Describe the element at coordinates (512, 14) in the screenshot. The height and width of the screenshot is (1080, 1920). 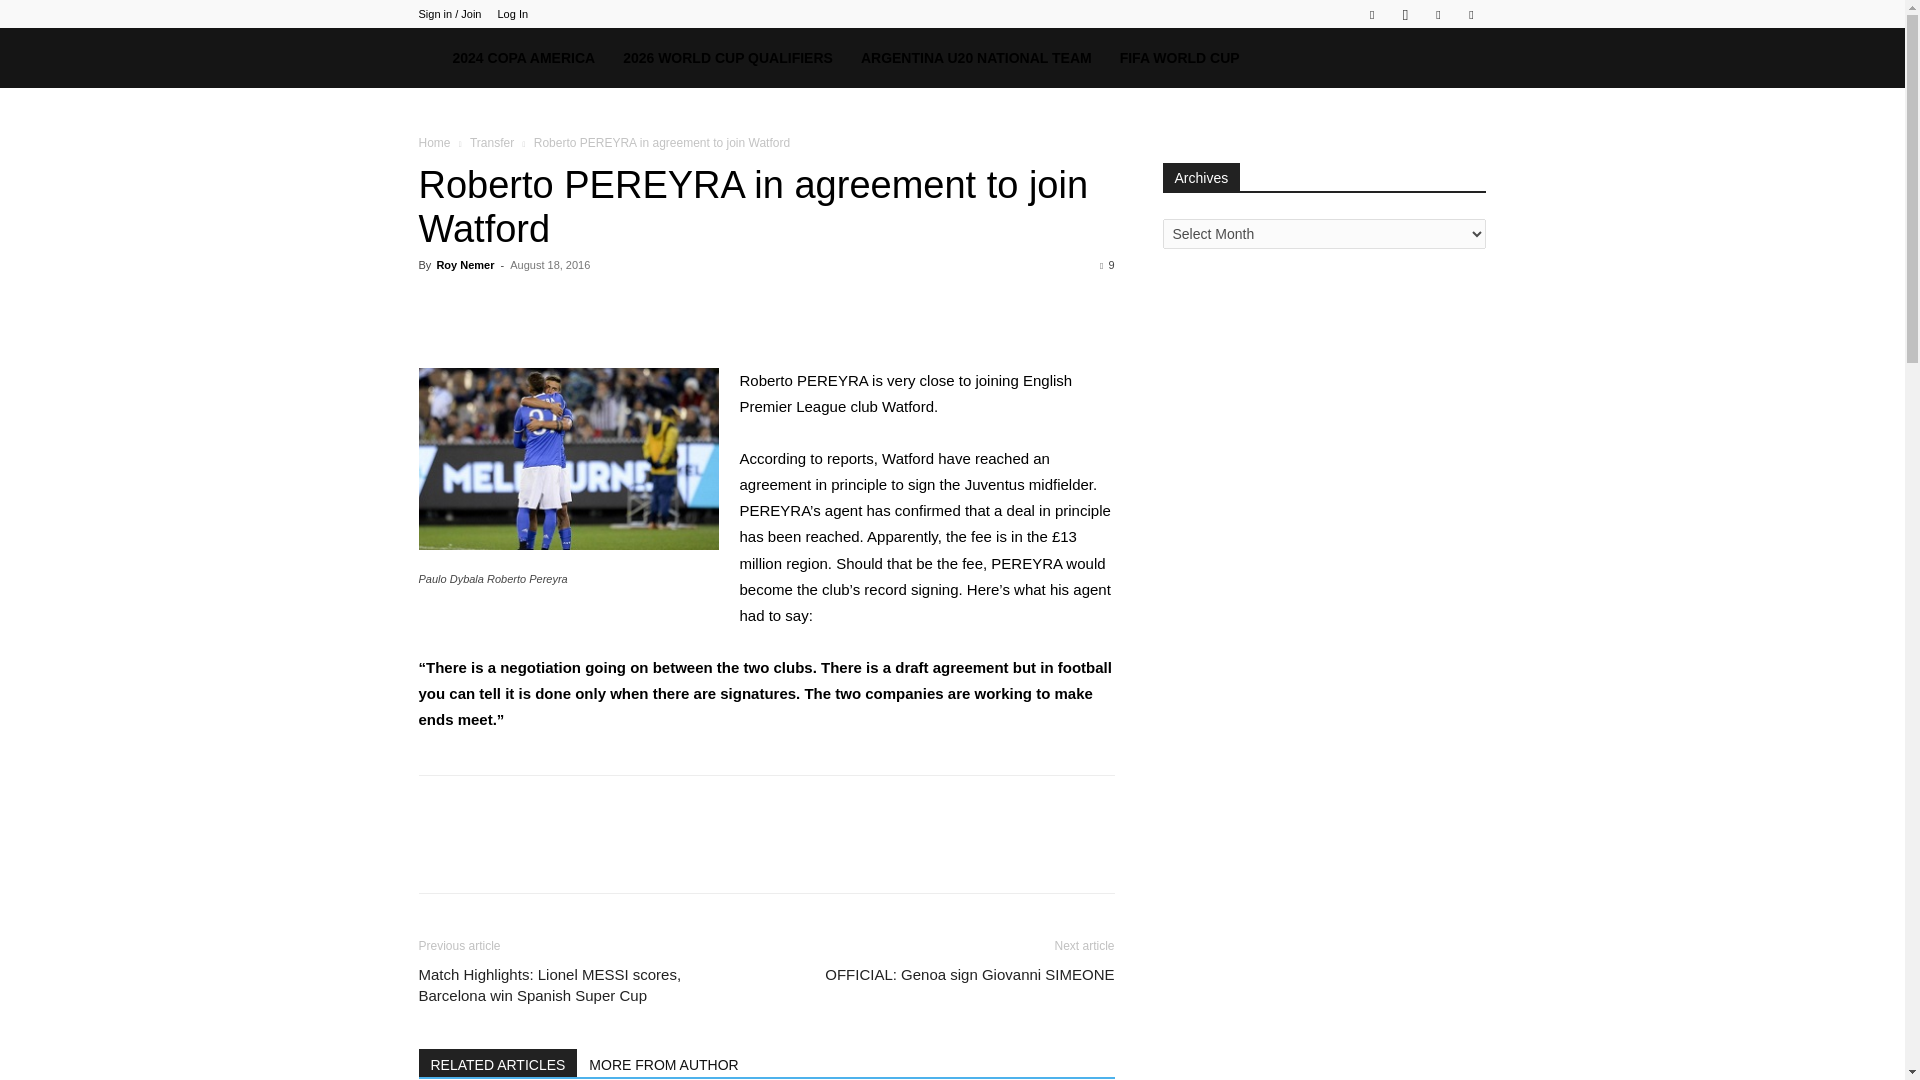
I see `Log In` at that location.